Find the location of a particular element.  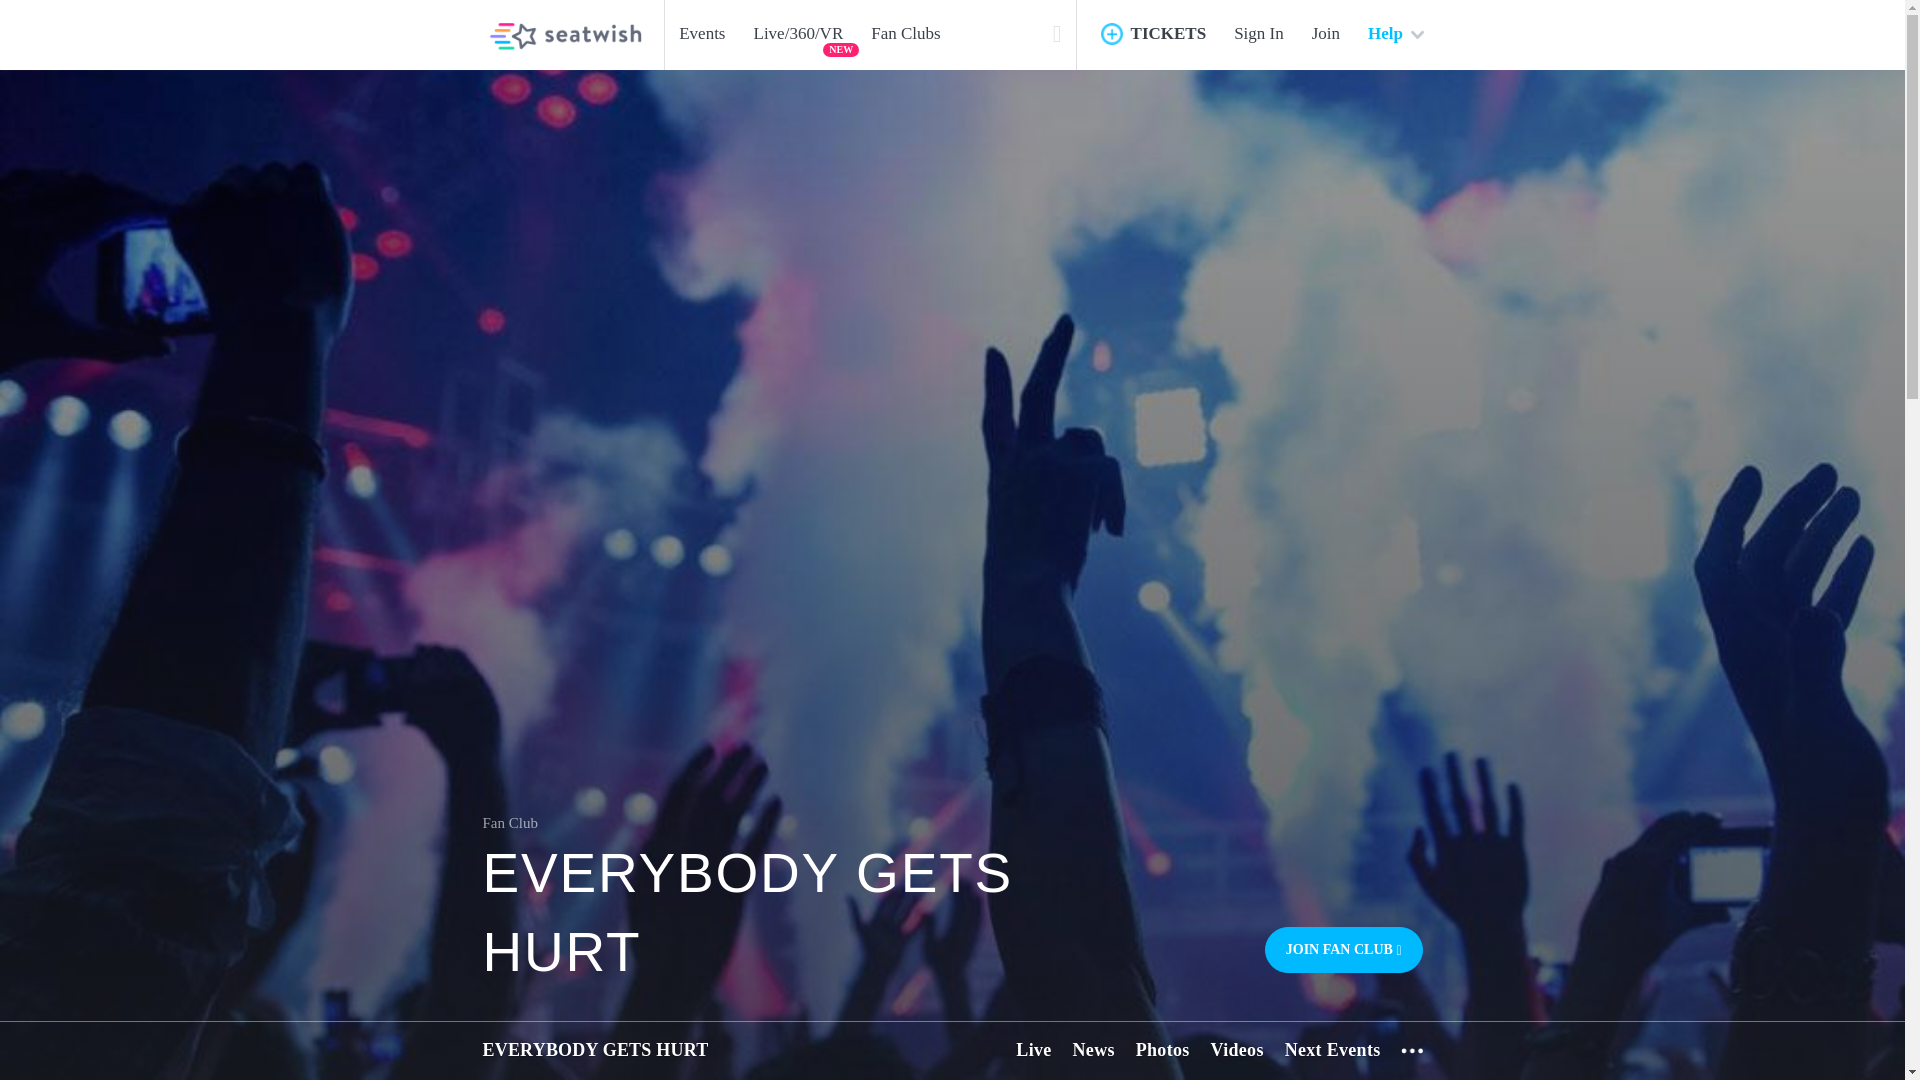

Events is located at coordinates (702, 34).